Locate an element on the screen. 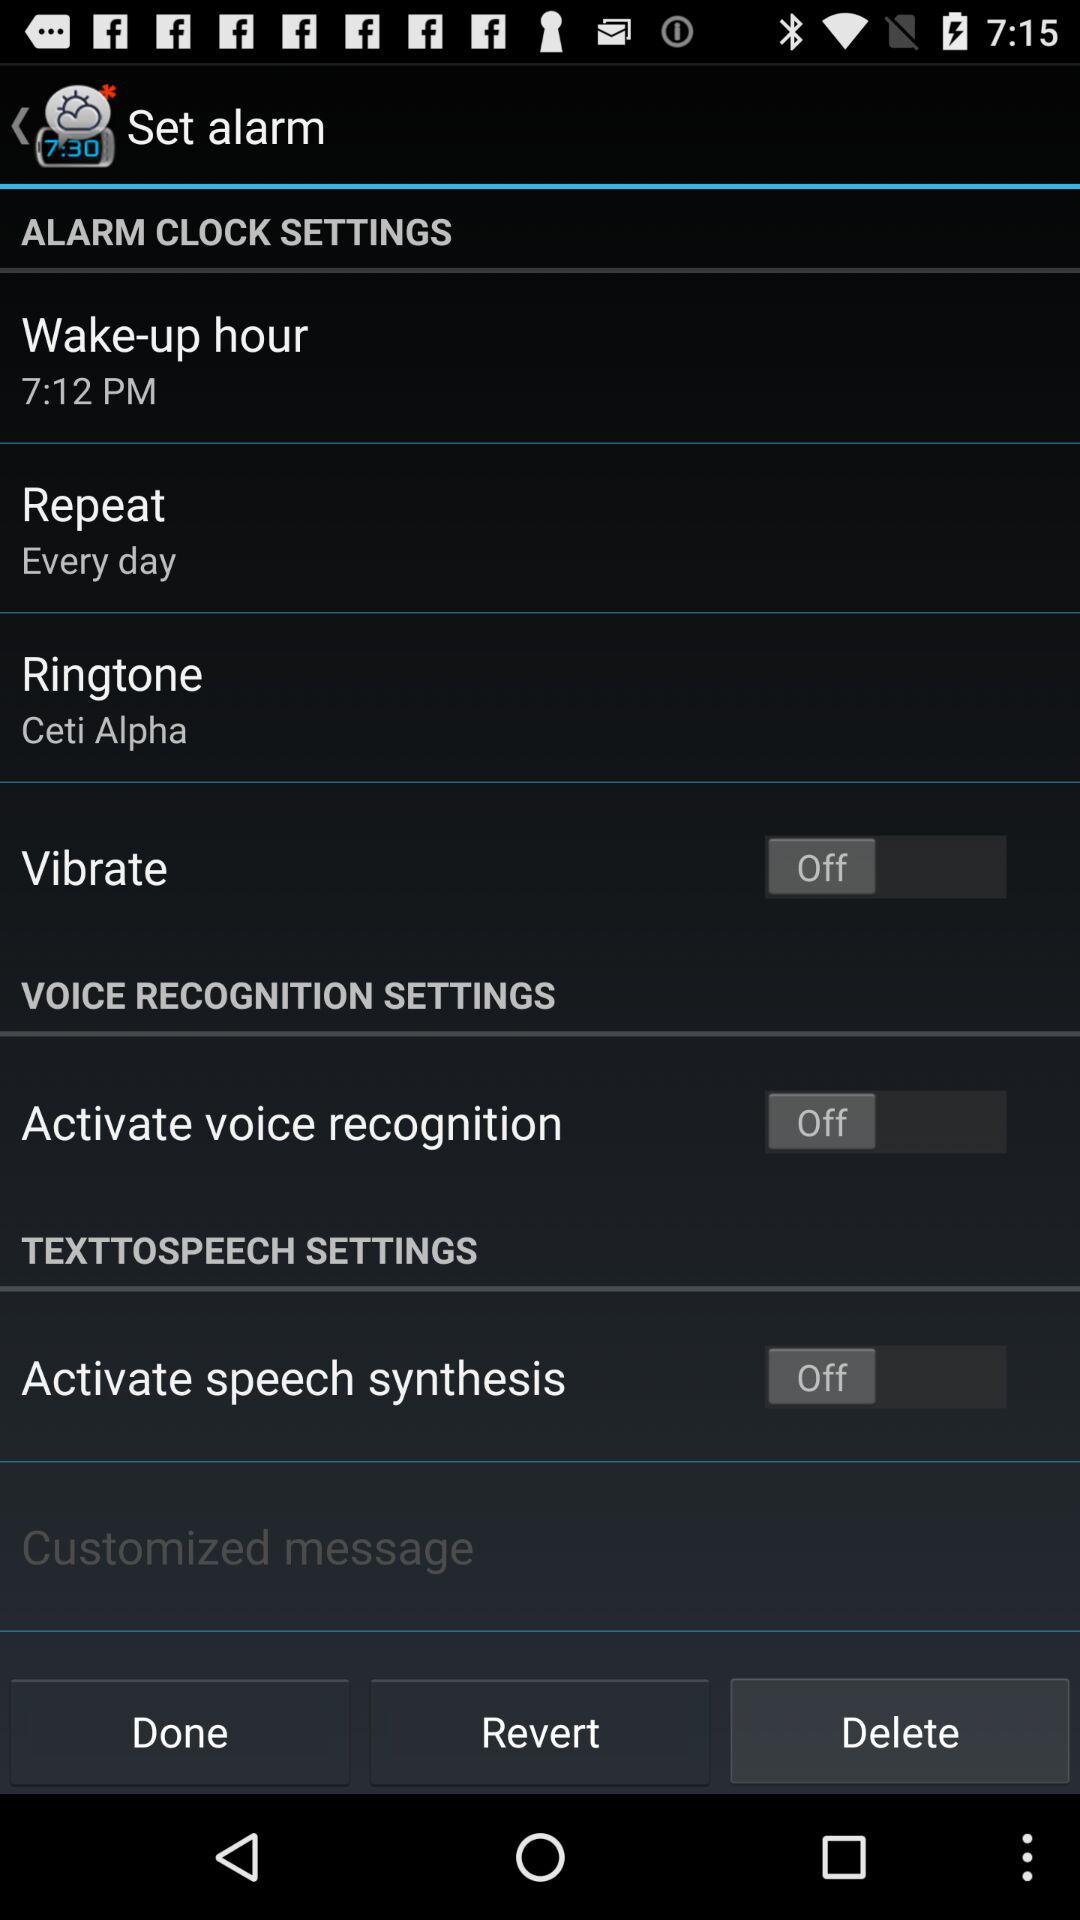 Image resolution: width=1080 pixels, height=1920 pixels. open the icon next to revert item is located at coordinates (180, 1730).